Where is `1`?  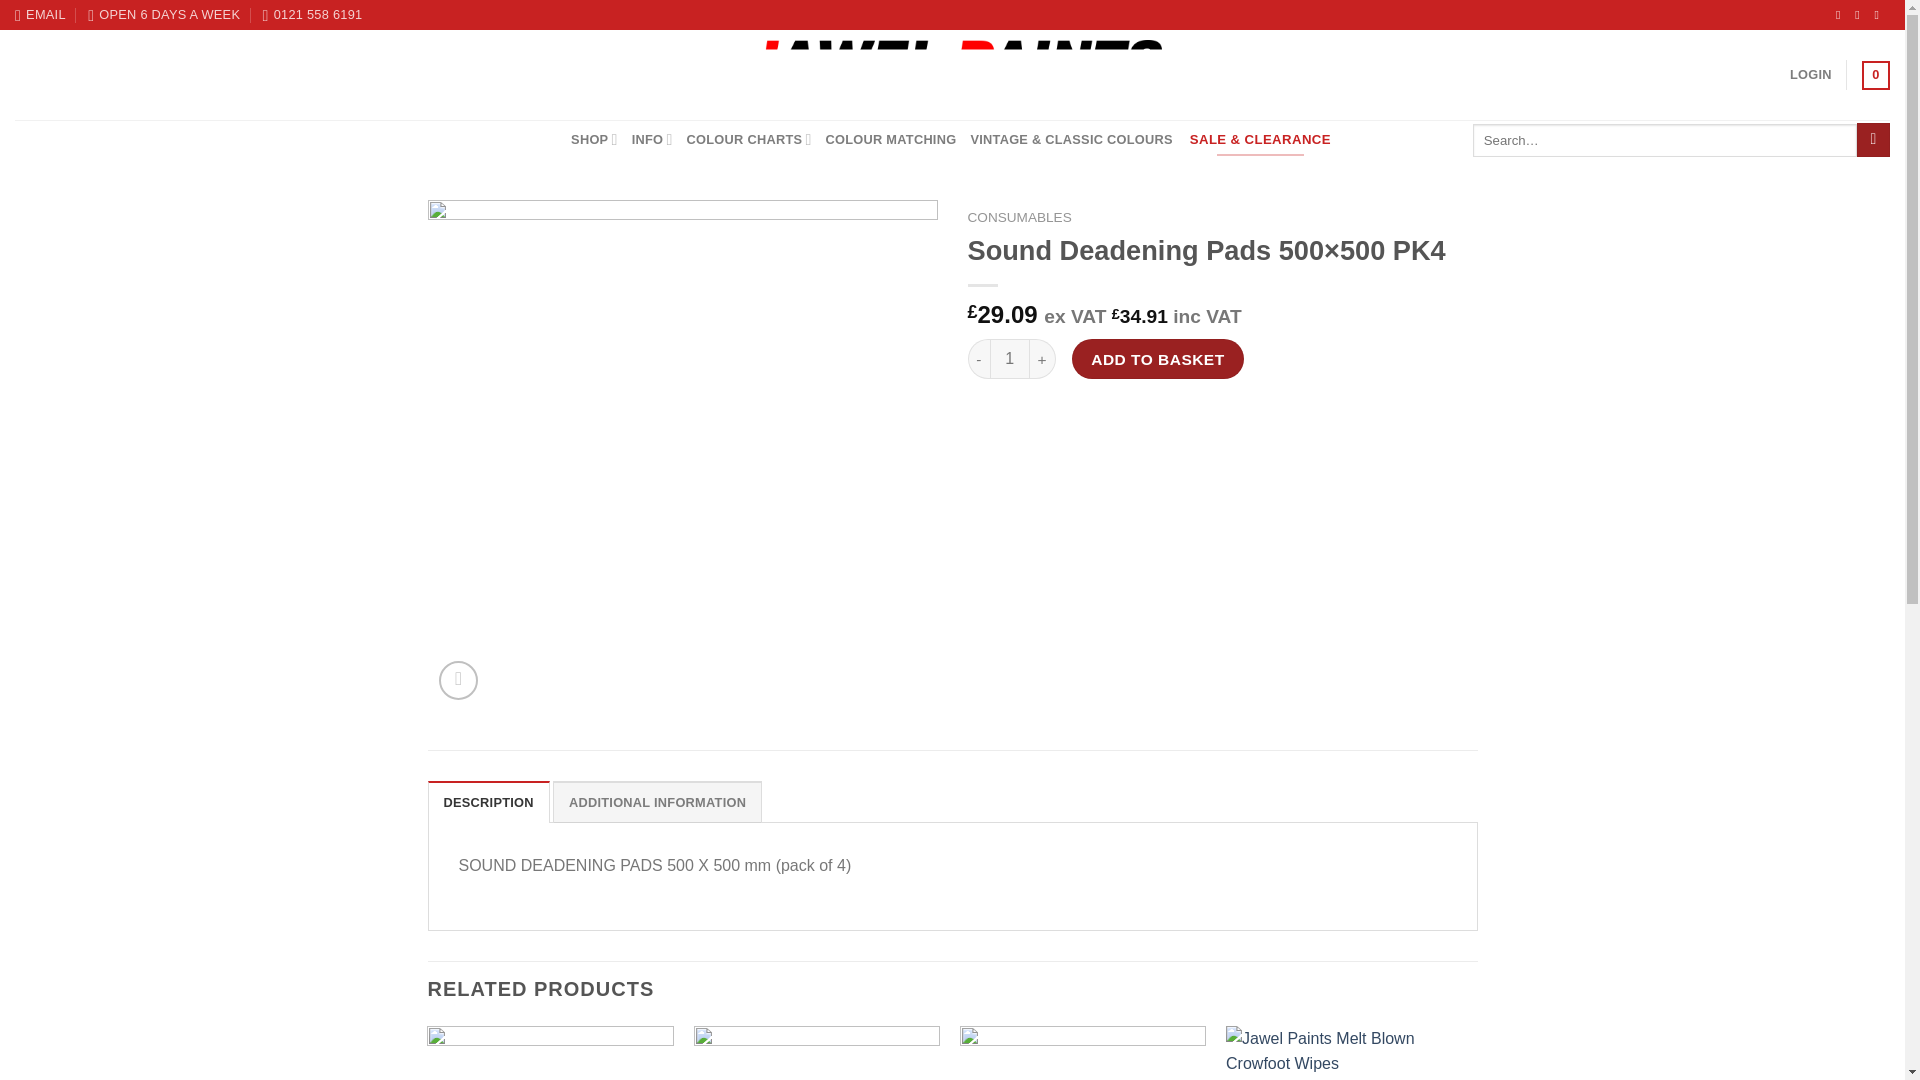 1 is located at coordinates (1010, 359).